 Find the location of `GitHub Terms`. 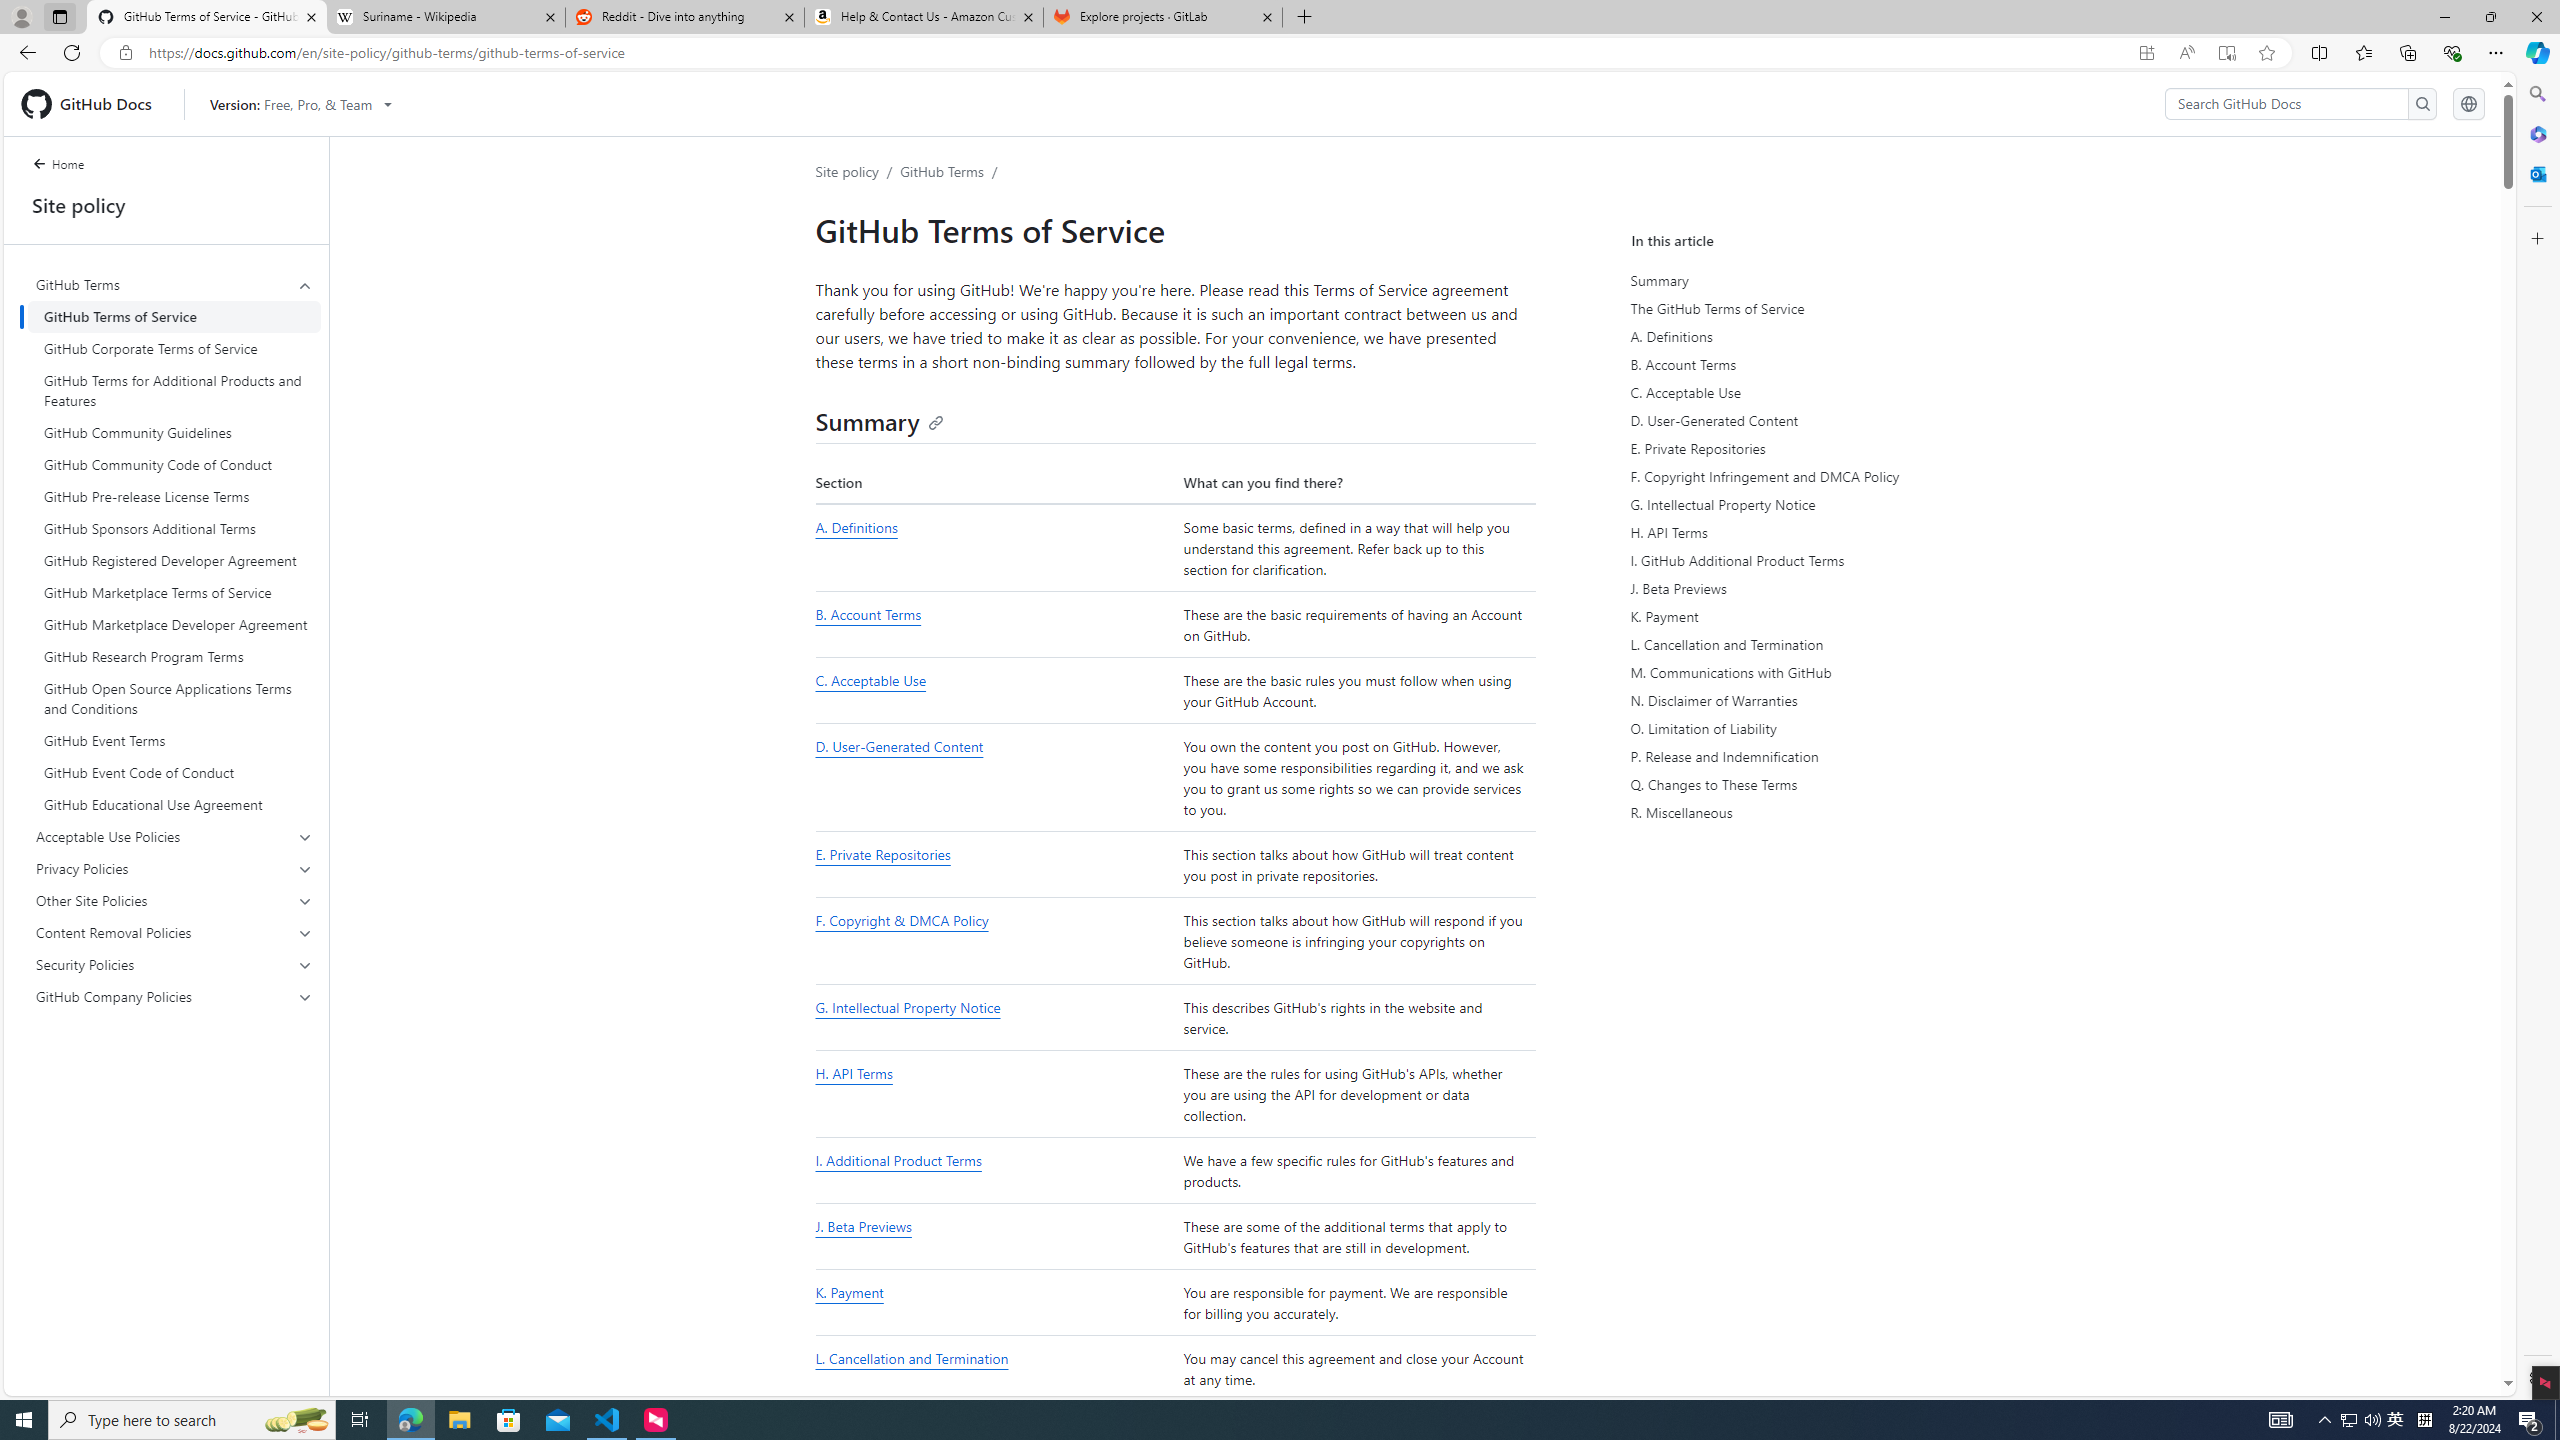

GitHub Terms is located at coordinates (942, 171).